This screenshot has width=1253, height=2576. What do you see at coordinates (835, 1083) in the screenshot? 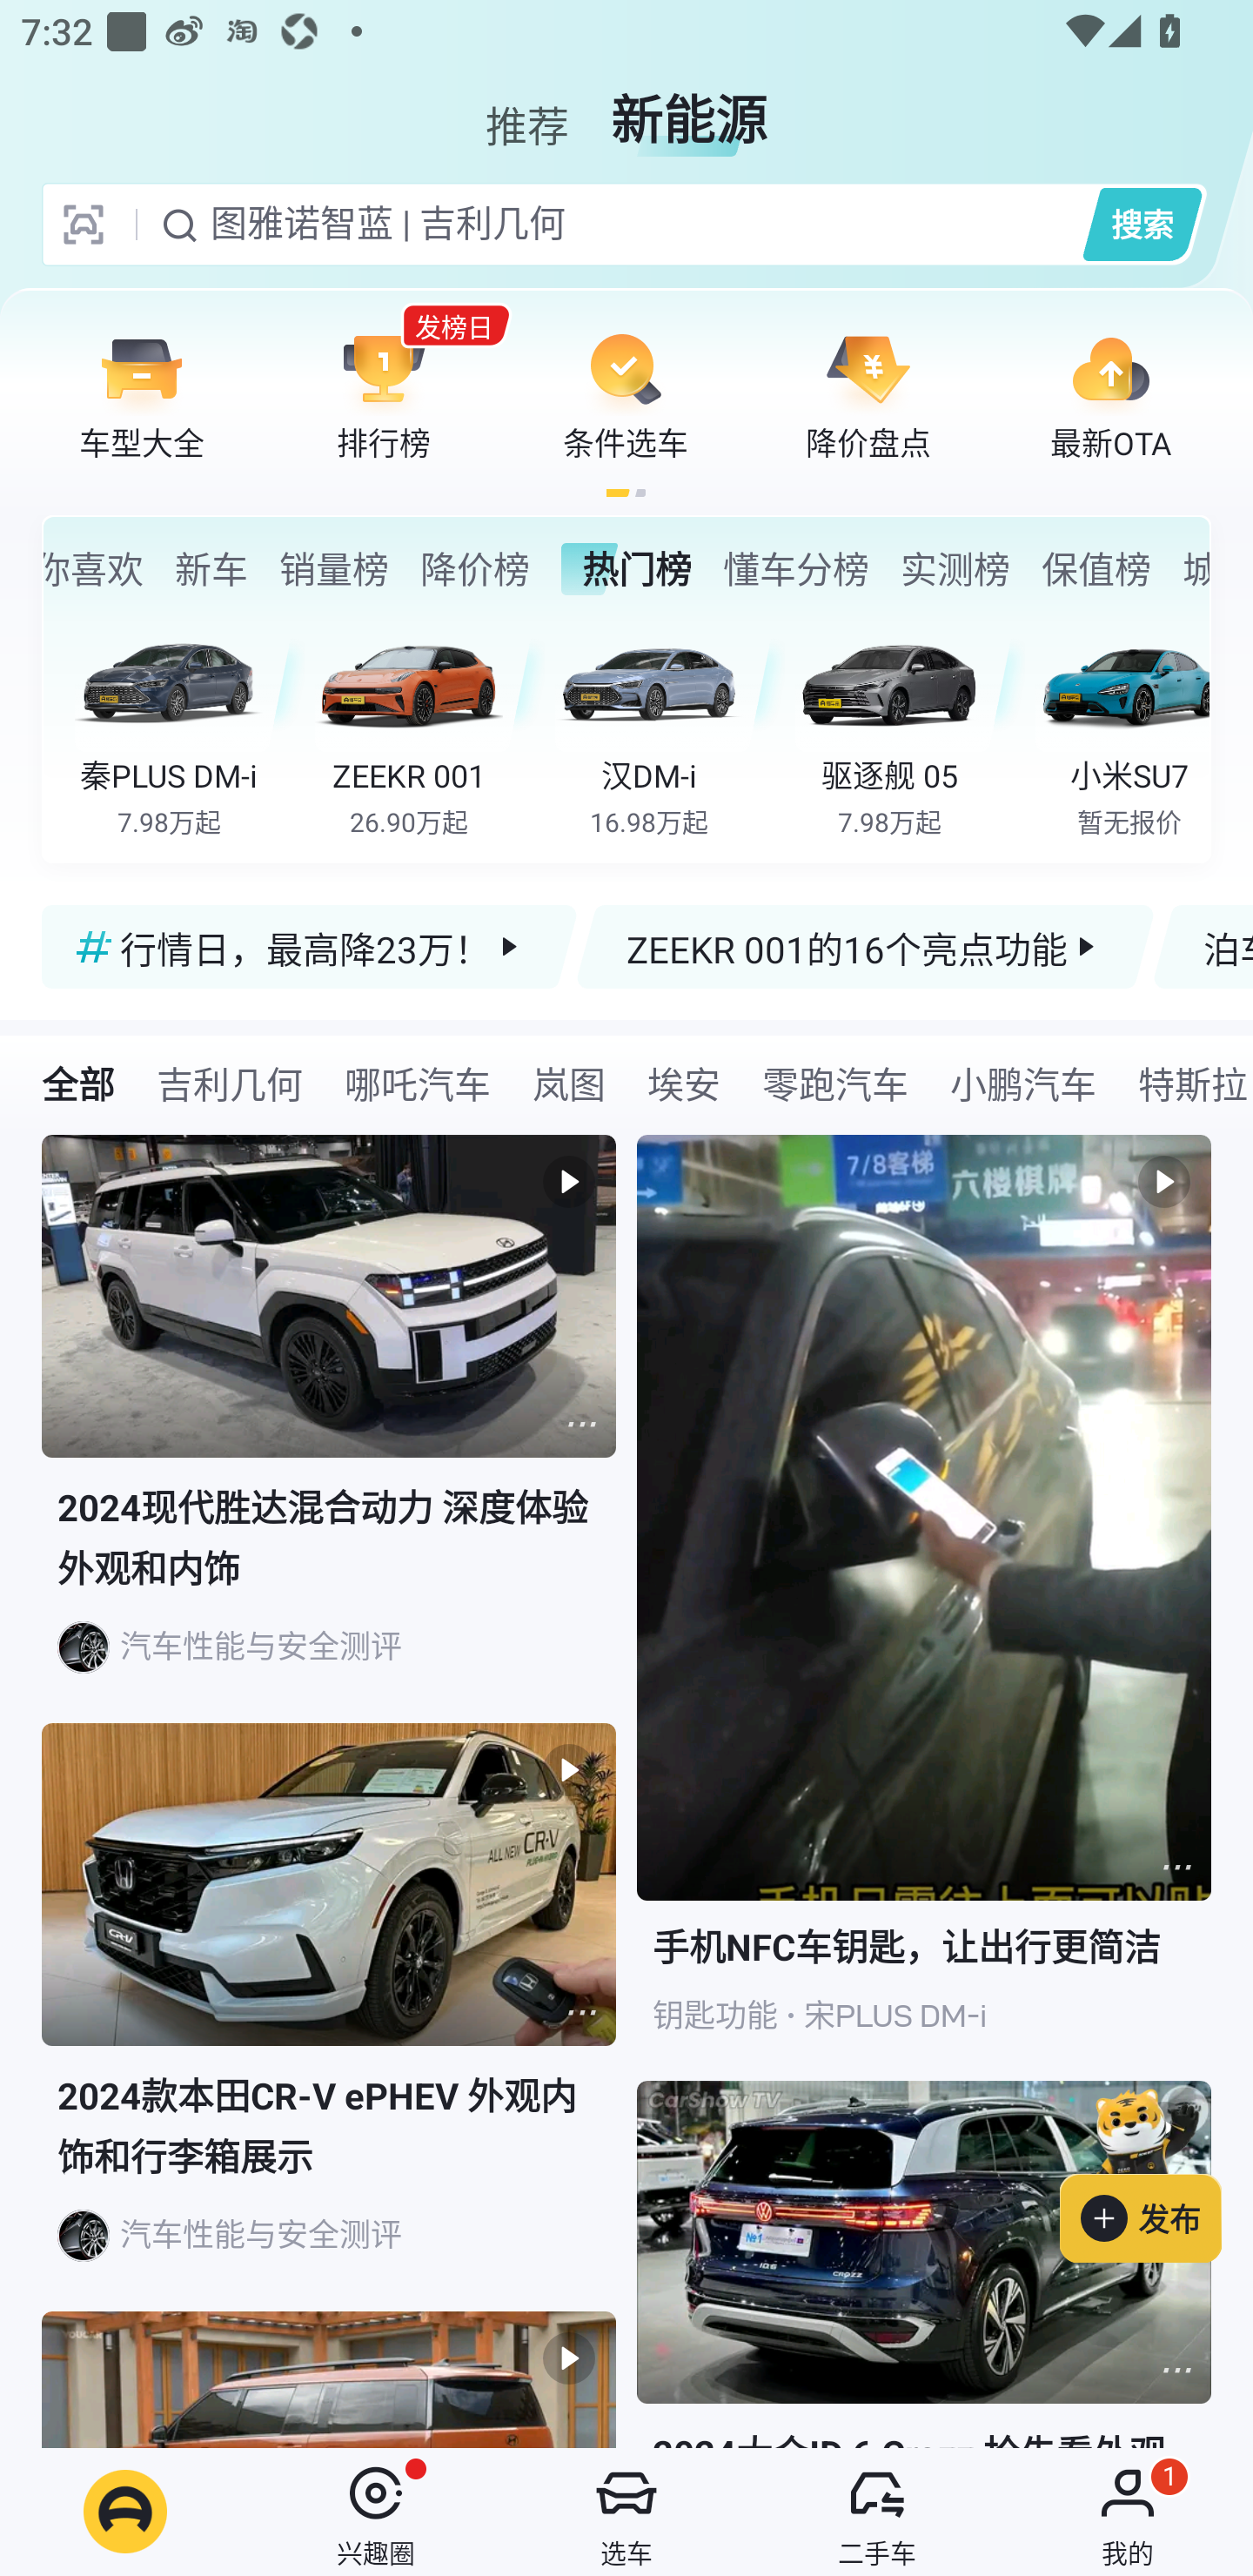
I see `零跑汽车` at bounding box center [835, 1083].